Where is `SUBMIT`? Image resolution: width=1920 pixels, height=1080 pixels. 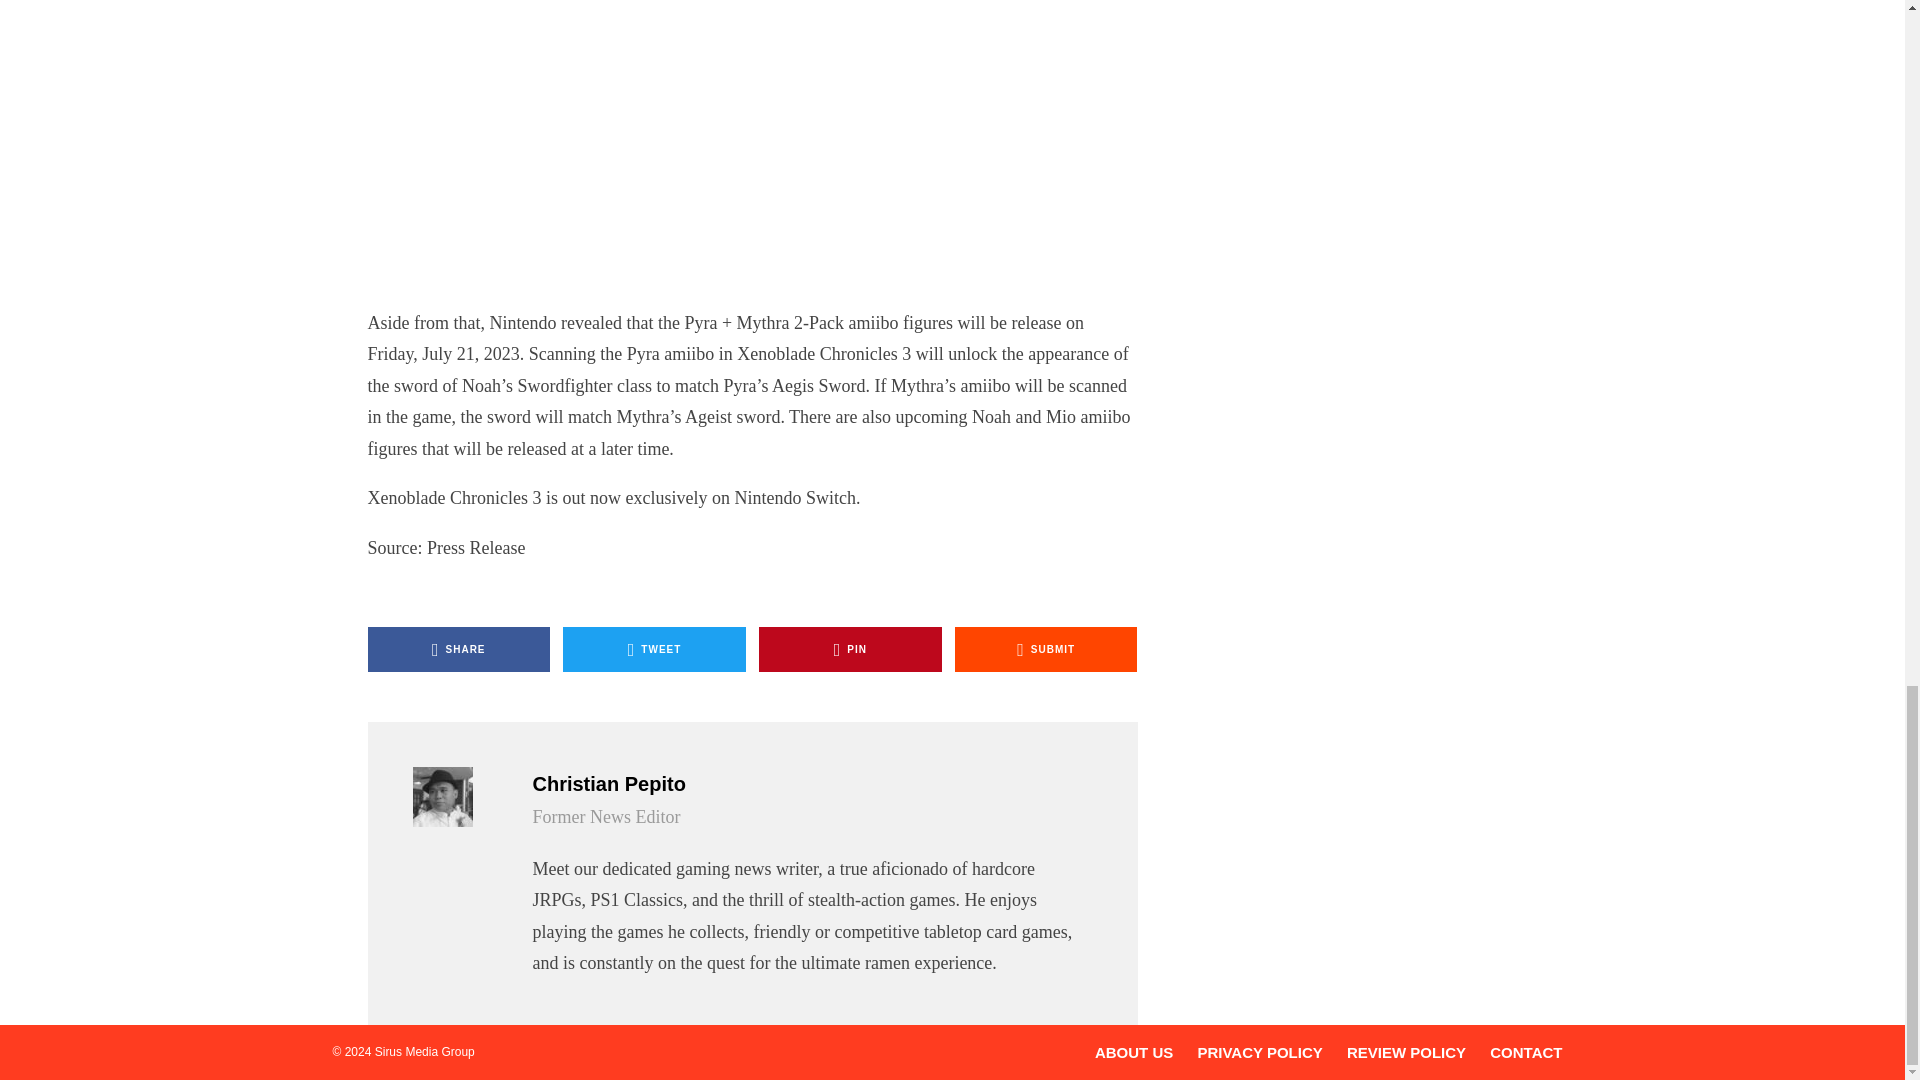 SUBMIT is located at coordinates (1046, 649).